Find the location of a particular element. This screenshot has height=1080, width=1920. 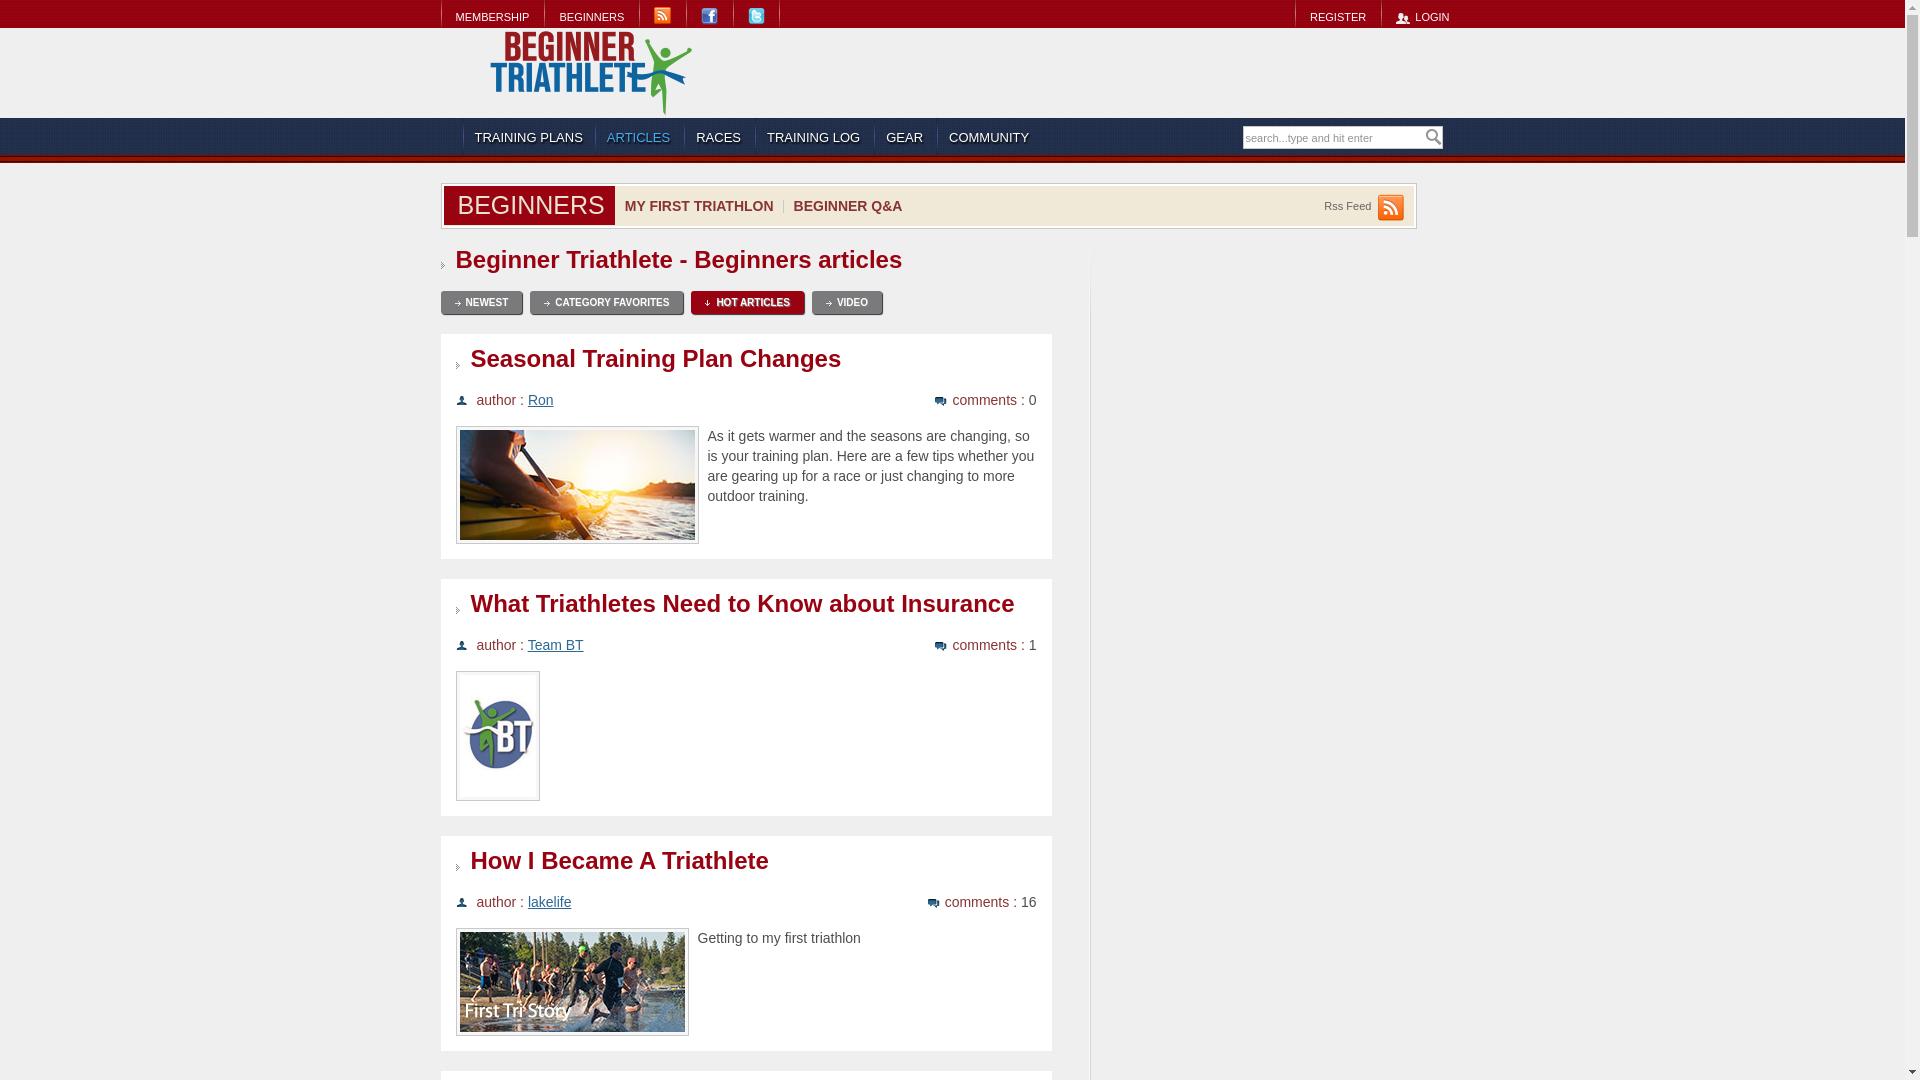

search...type and hit enter is located at coordinates (1333, 138).